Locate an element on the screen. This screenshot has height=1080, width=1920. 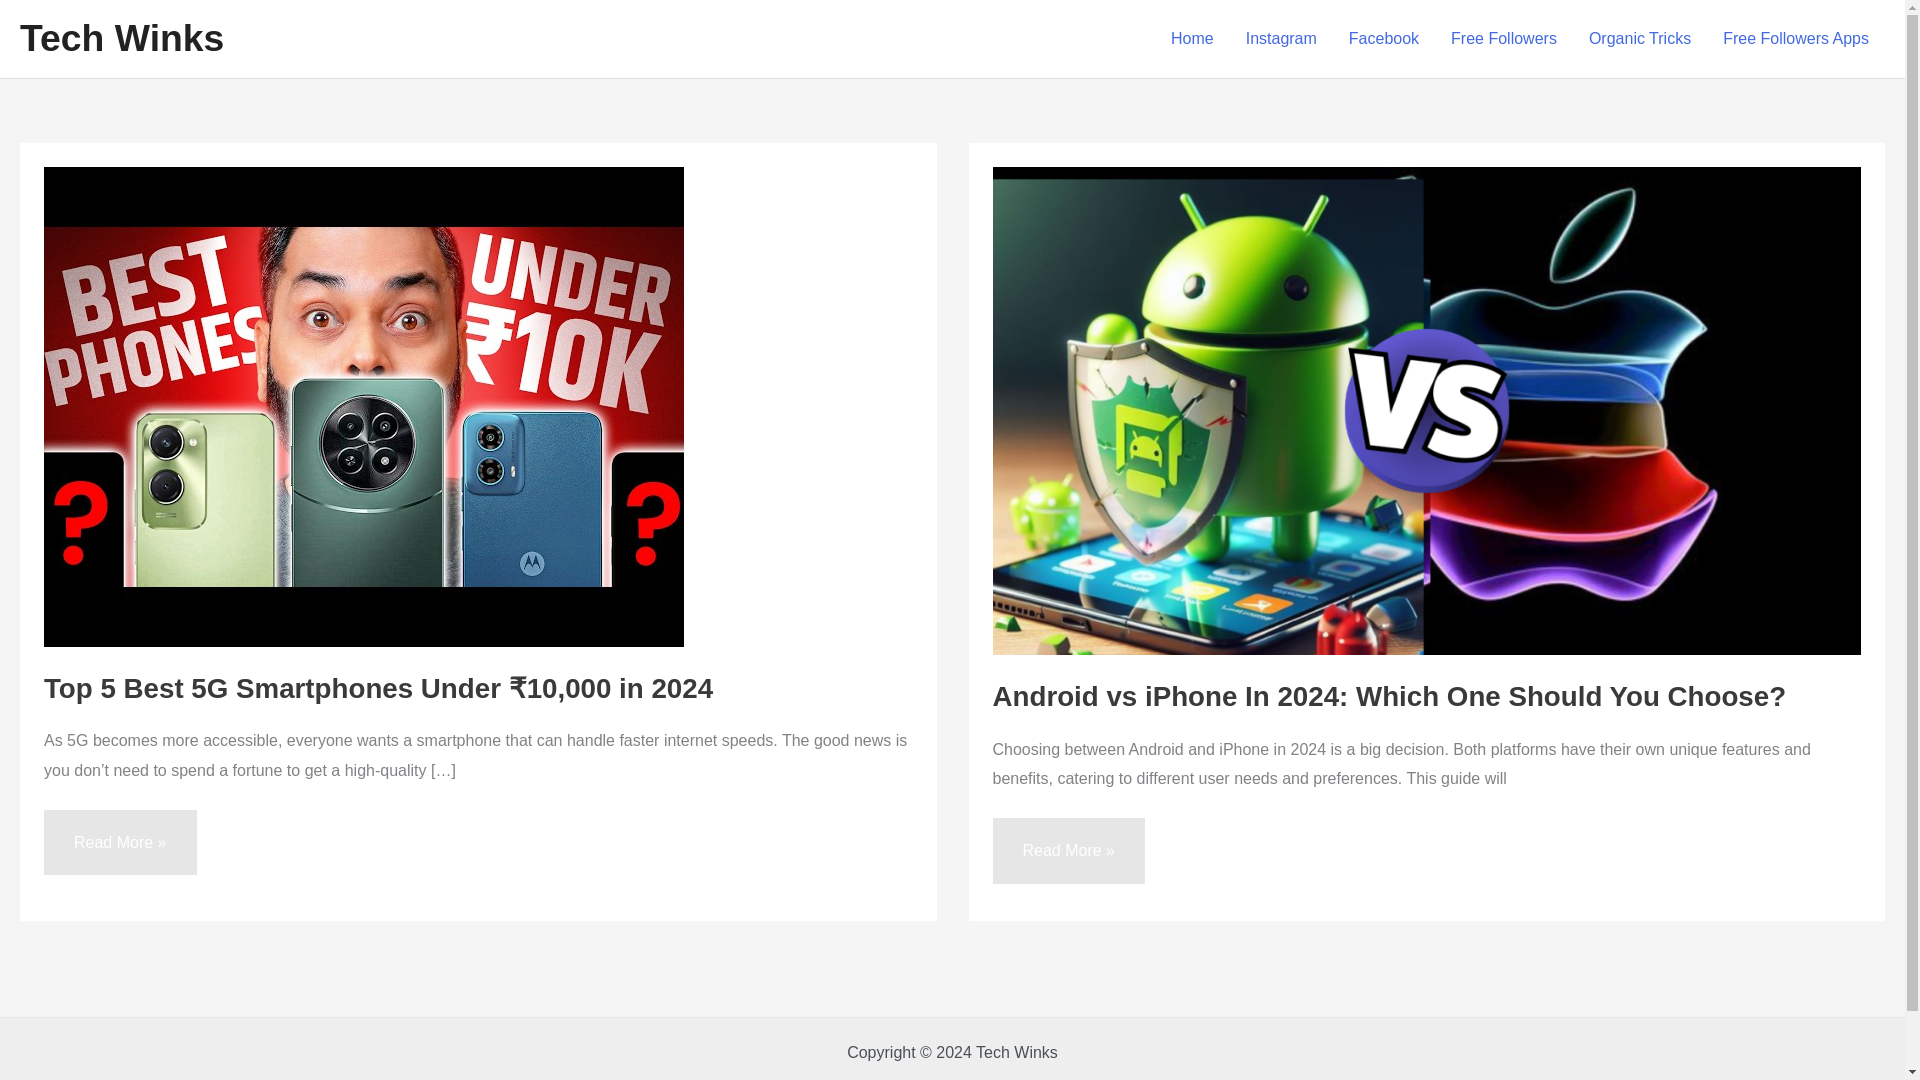
Tech Winks is located at coordinates (122, 38).